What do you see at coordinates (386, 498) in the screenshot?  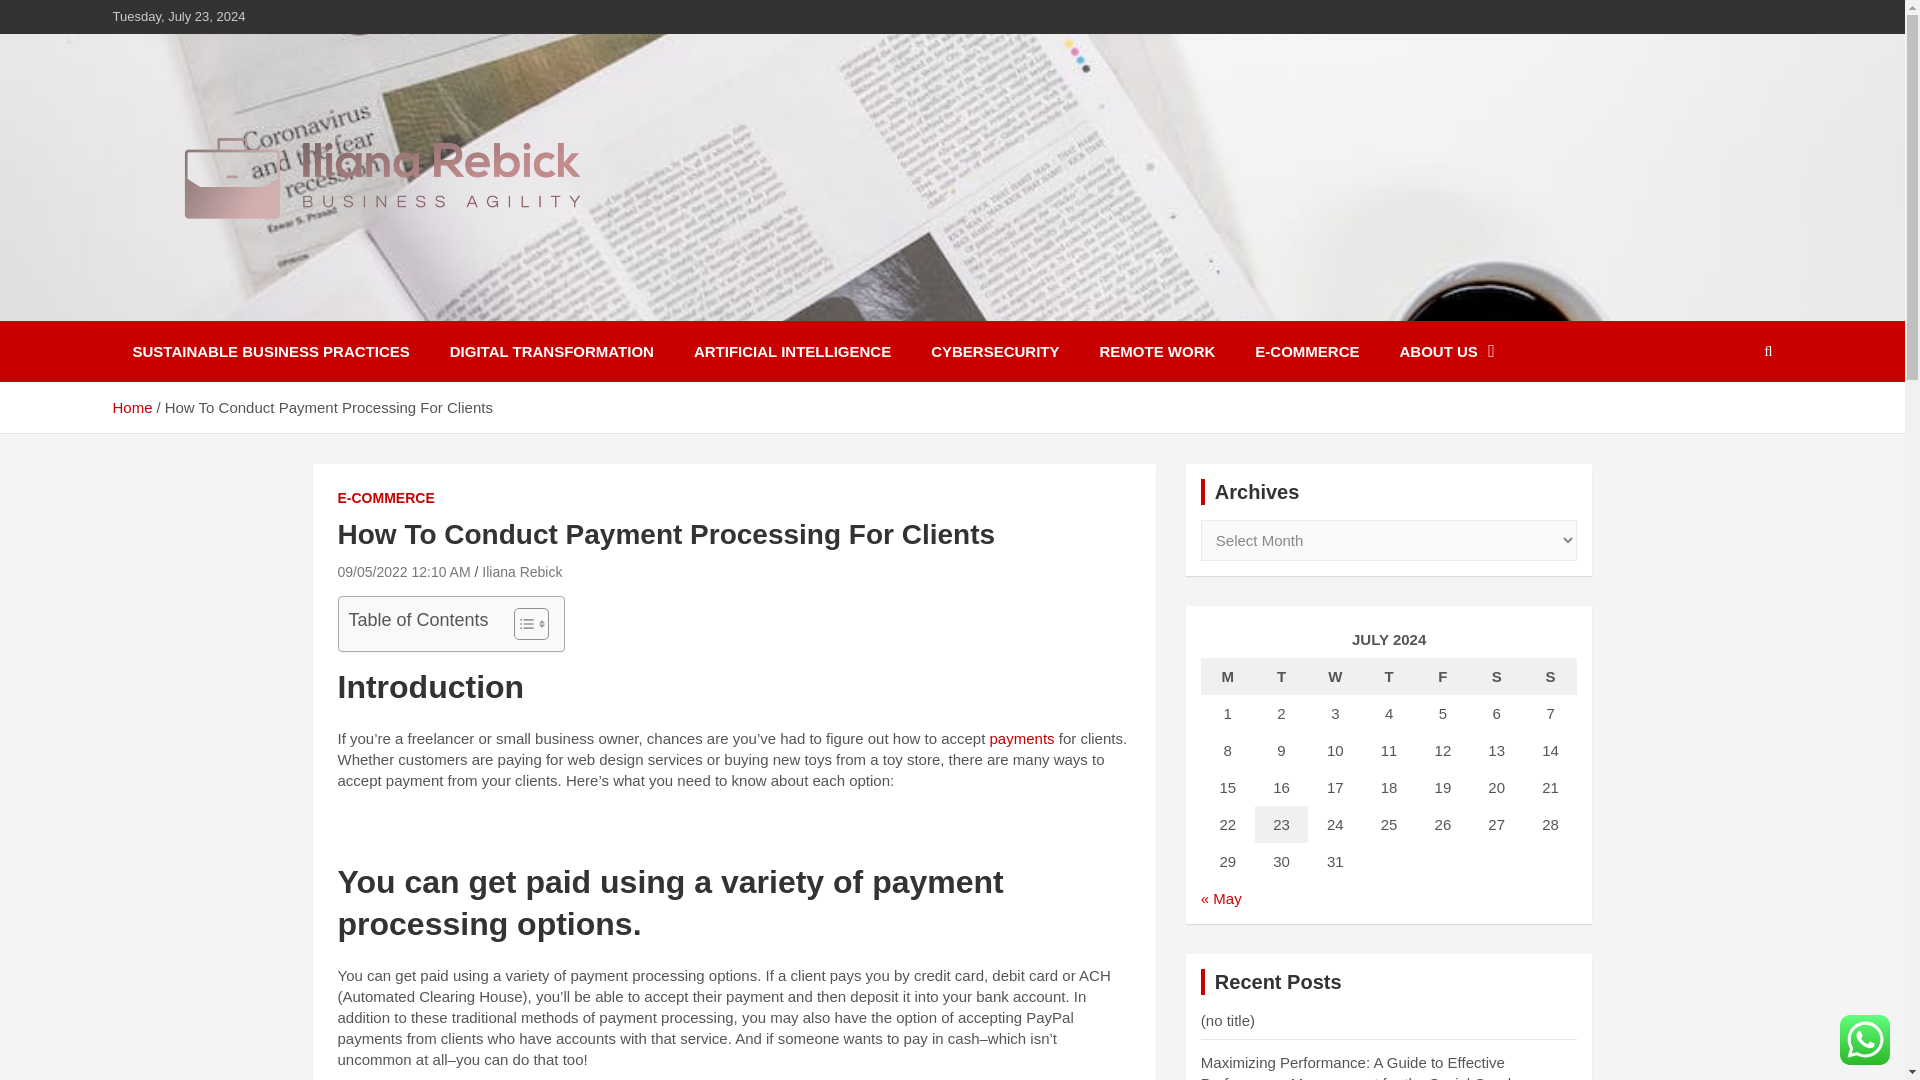 I see `E-COMMERCE` at bounding box center [386, 498].